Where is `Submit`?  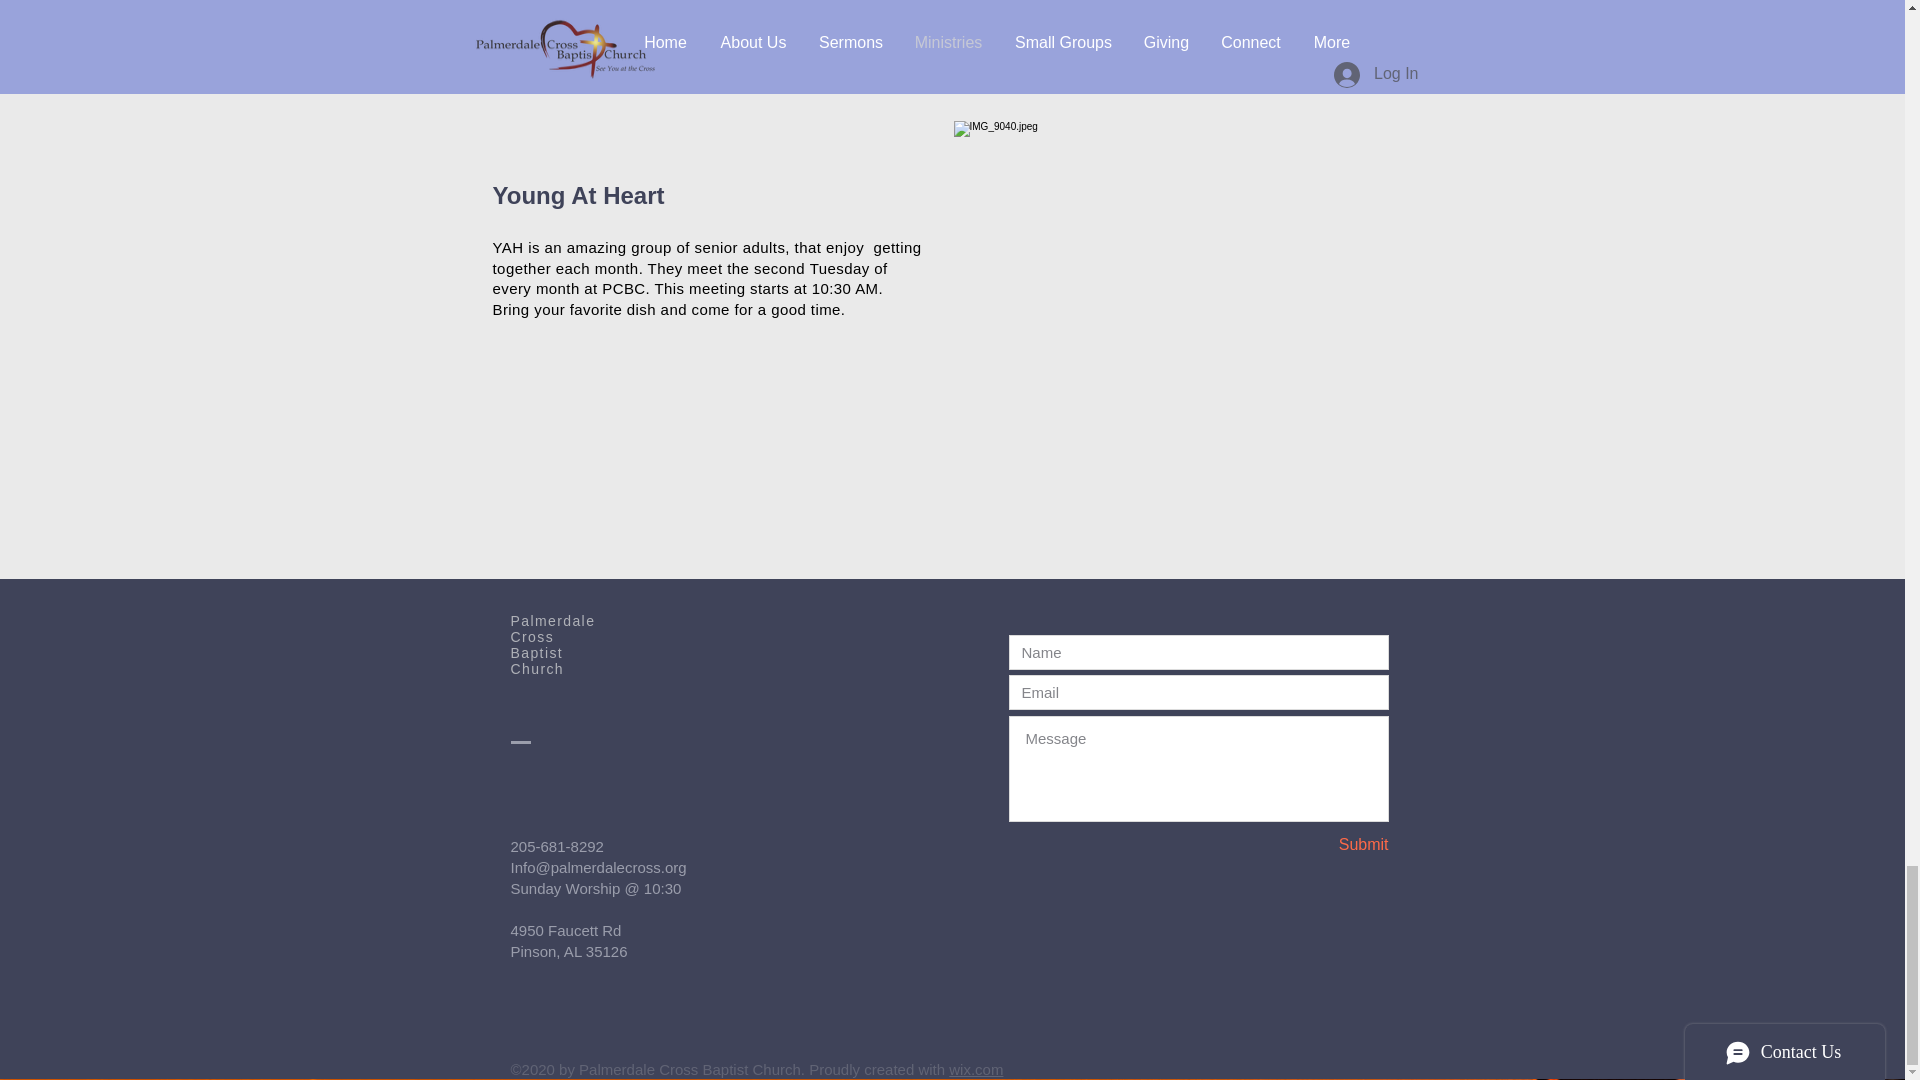 Submit is located at coordinates (1317, 845).